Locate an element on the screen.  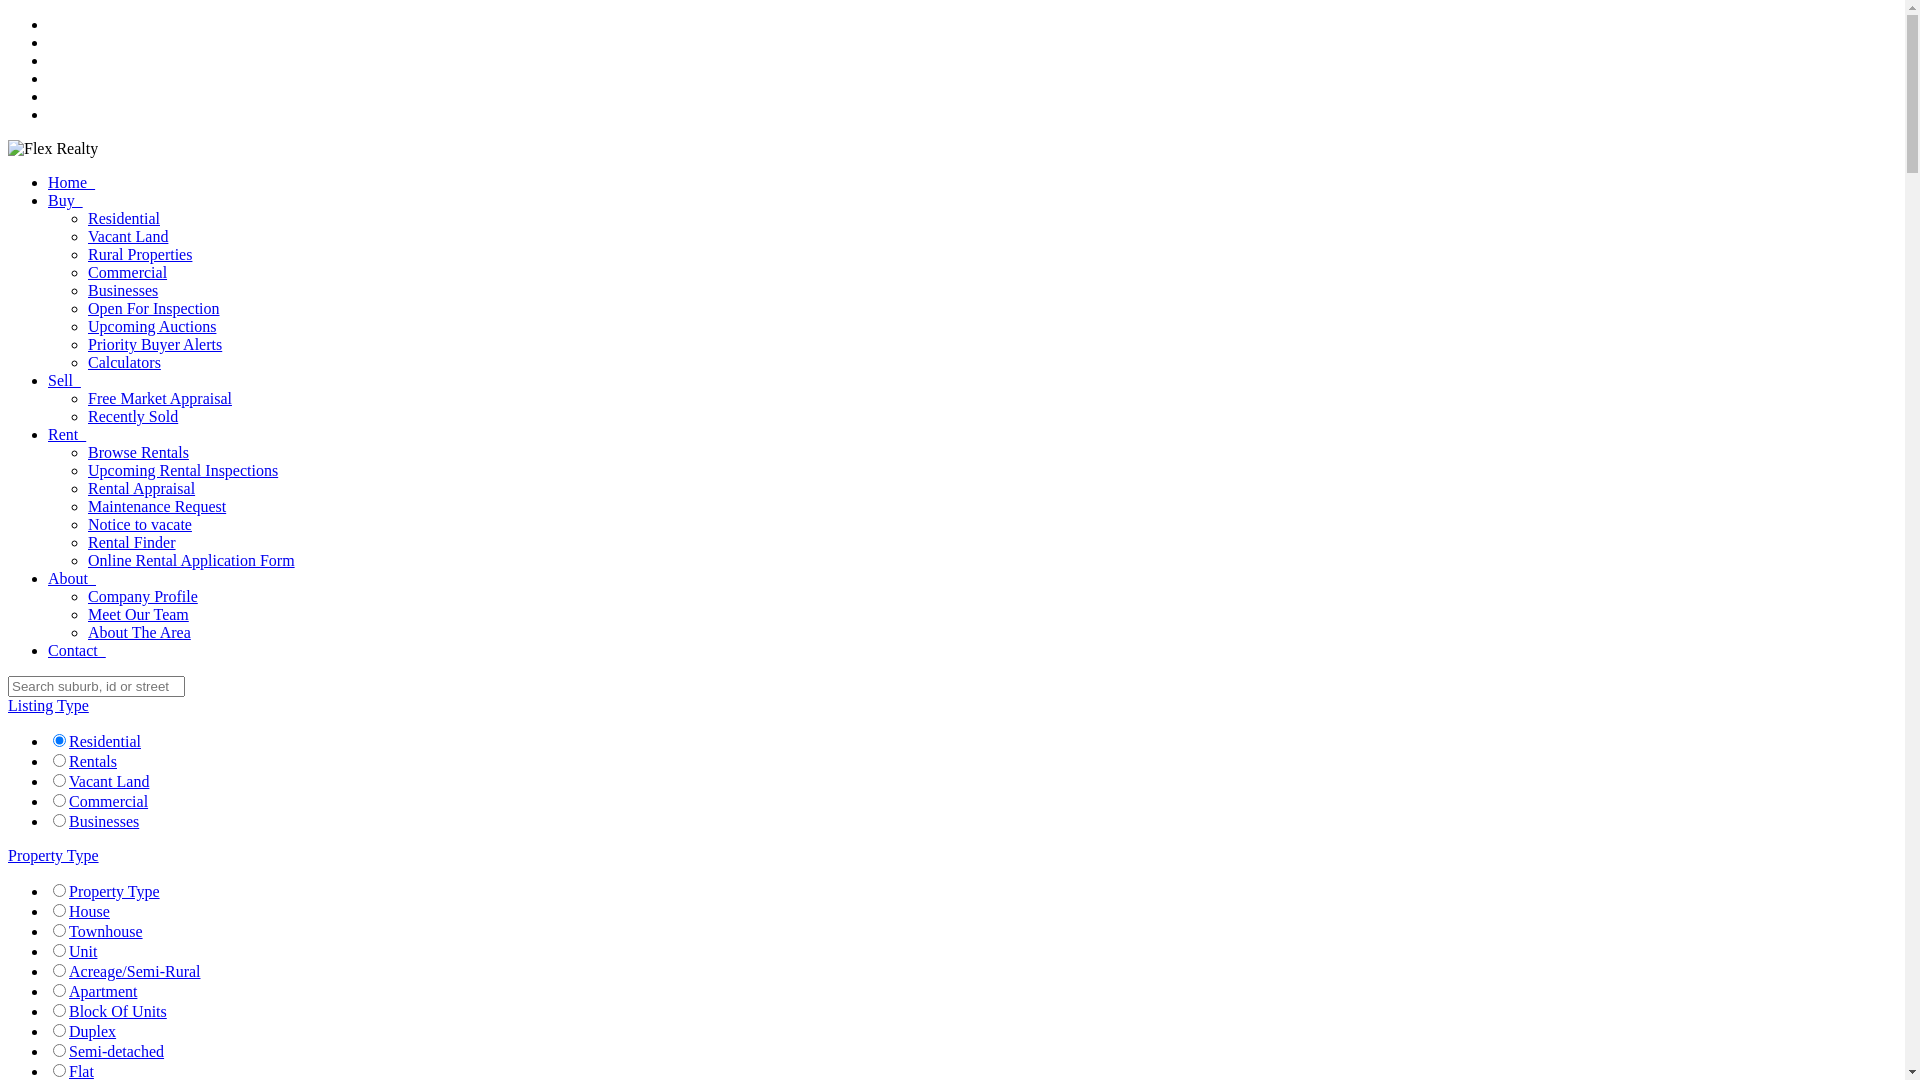
Businesses is located at coordinates (104, 822).